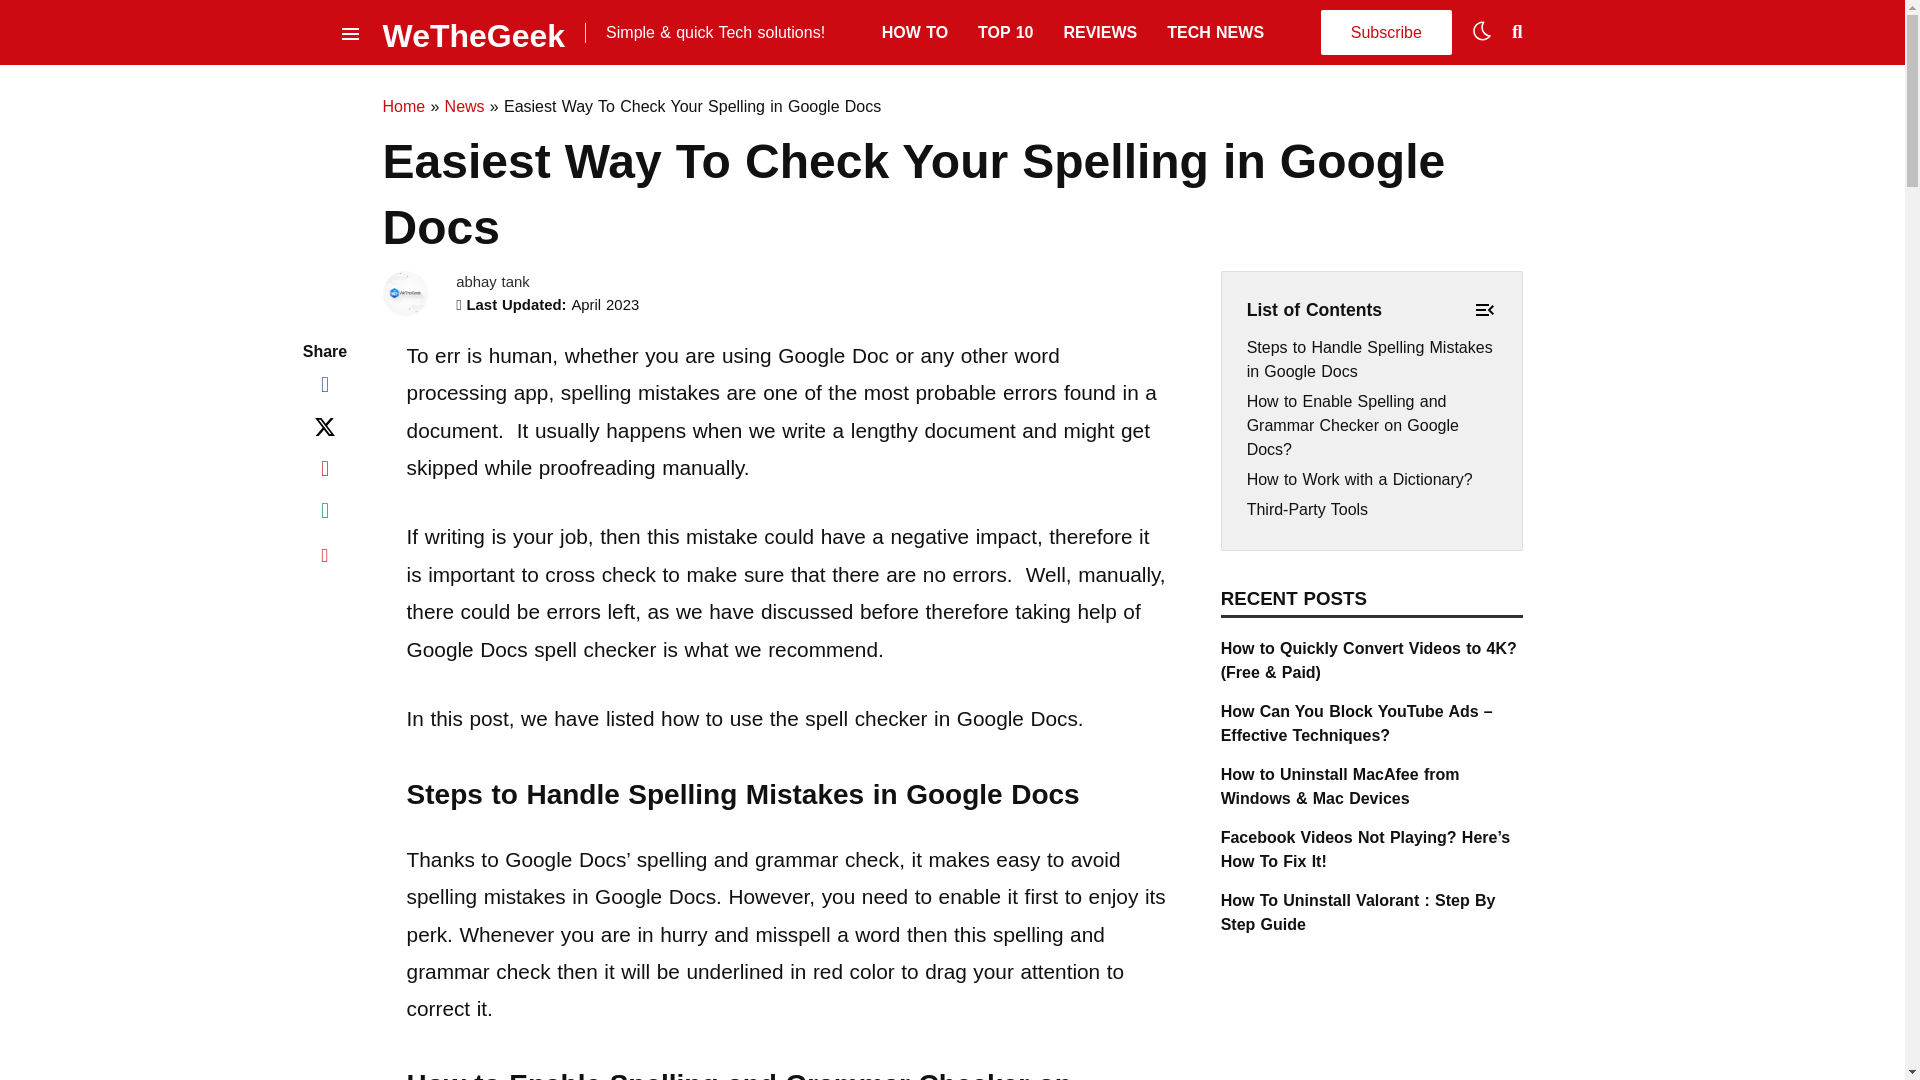  I want to click on HOW TO, so click(914, 32).